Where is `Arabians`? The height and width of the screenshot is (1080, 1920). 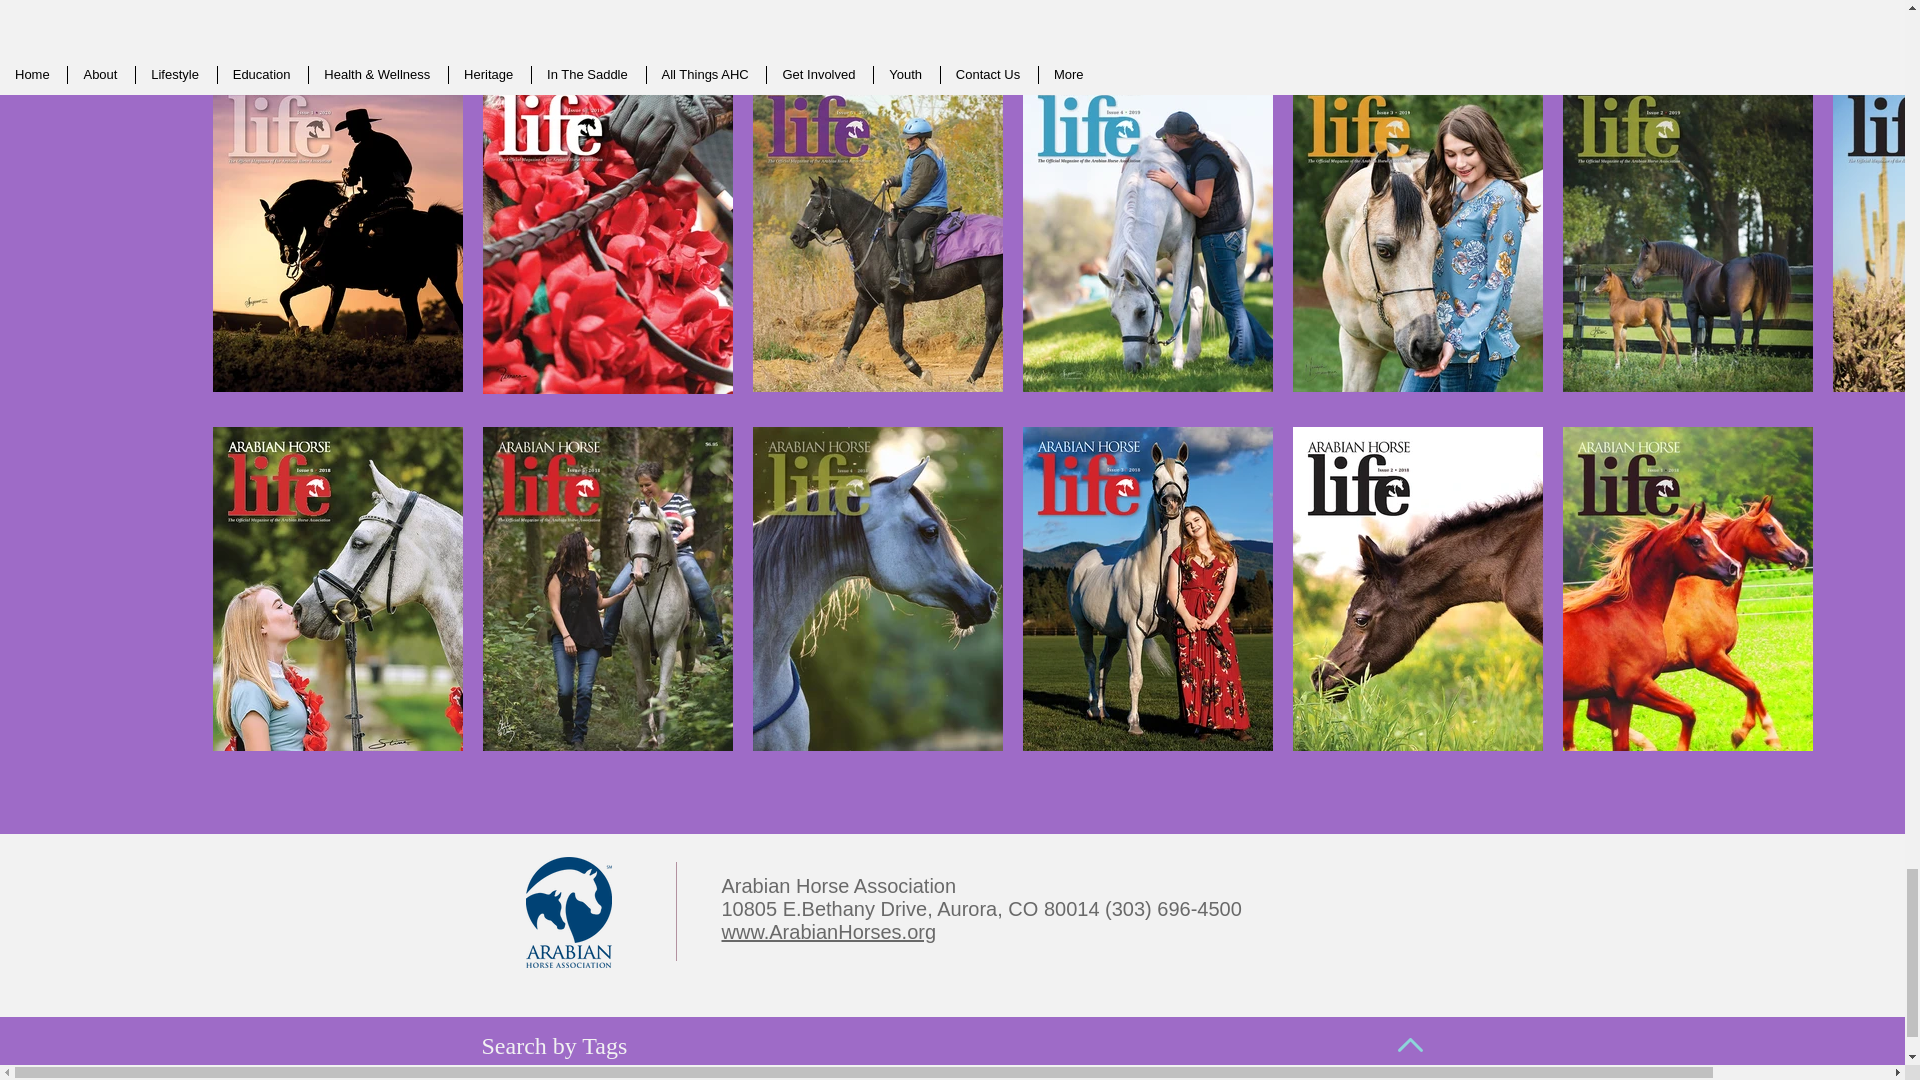
Arabians is located at coordinates (668, 1072).